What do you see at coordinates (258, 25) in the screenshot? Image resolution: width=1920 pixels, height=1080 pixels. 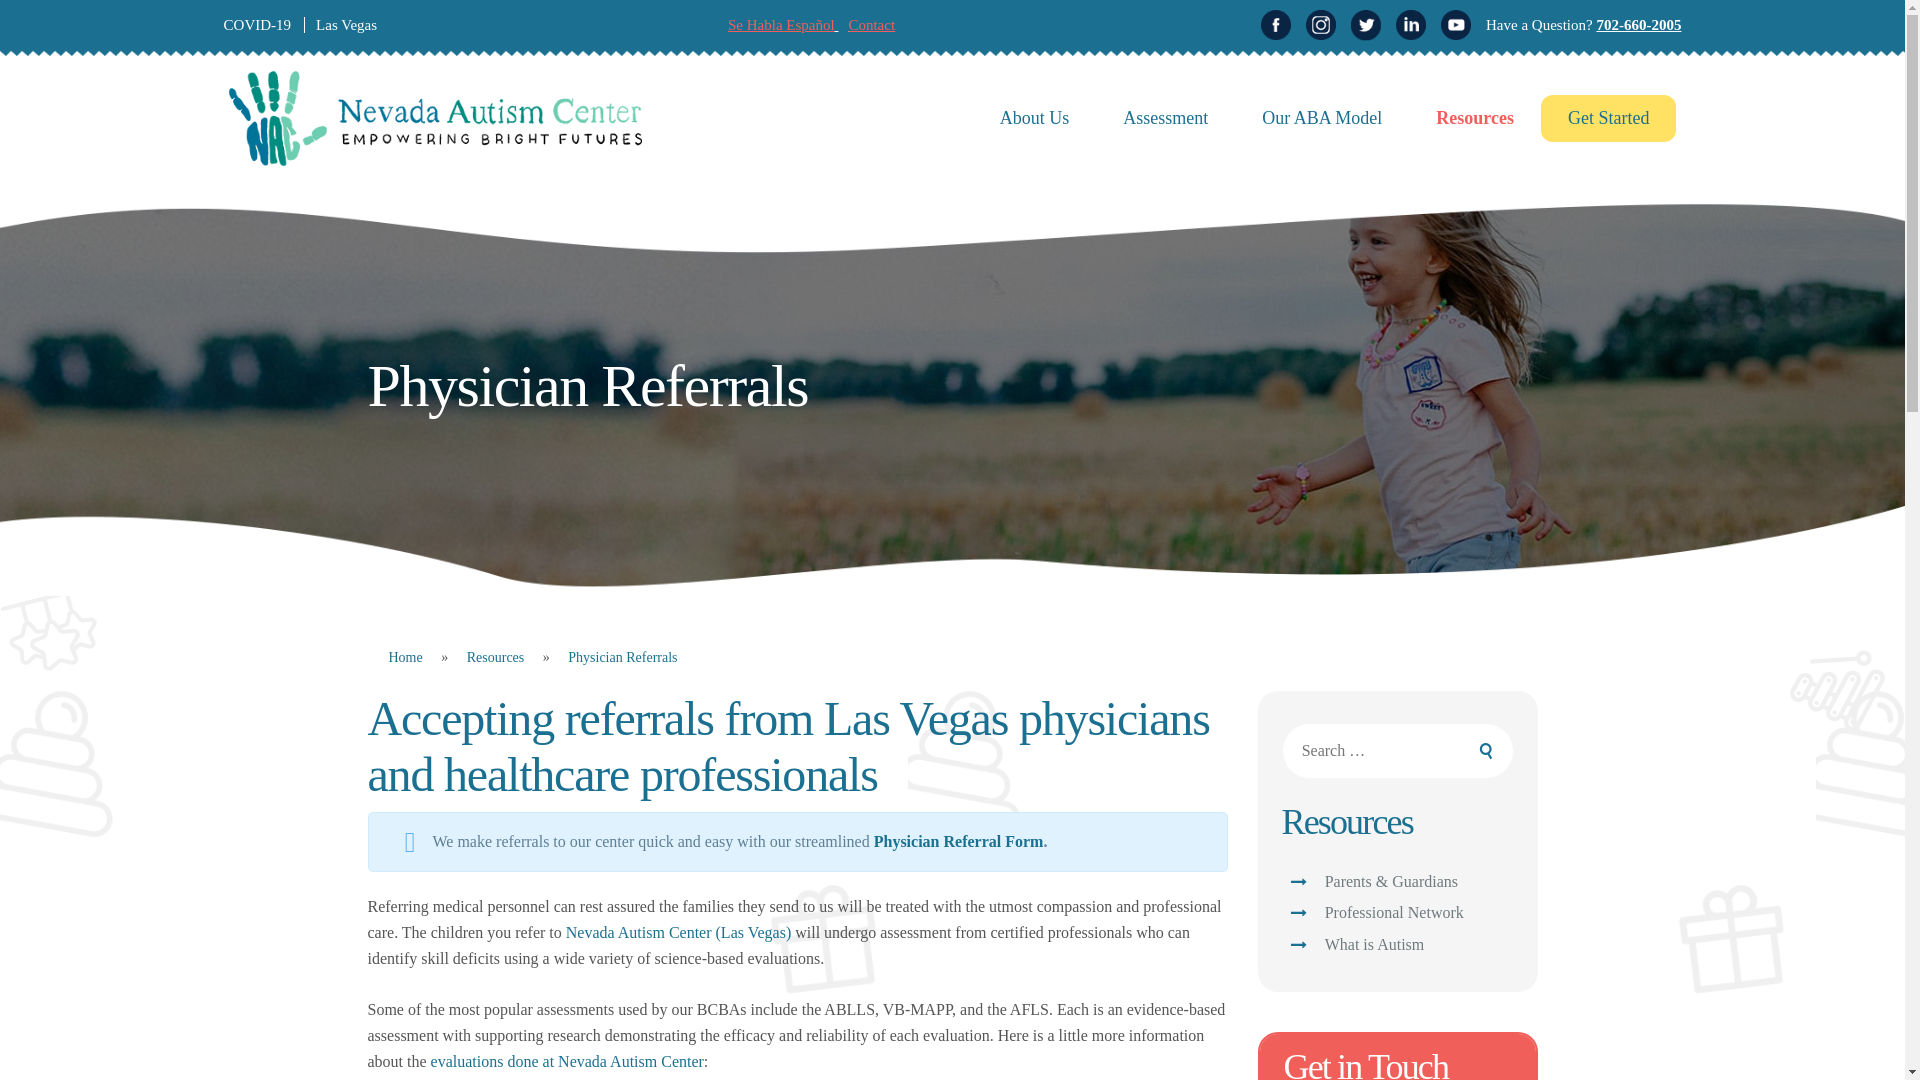 I see `COVID-19` at bounding box center [258, 25].